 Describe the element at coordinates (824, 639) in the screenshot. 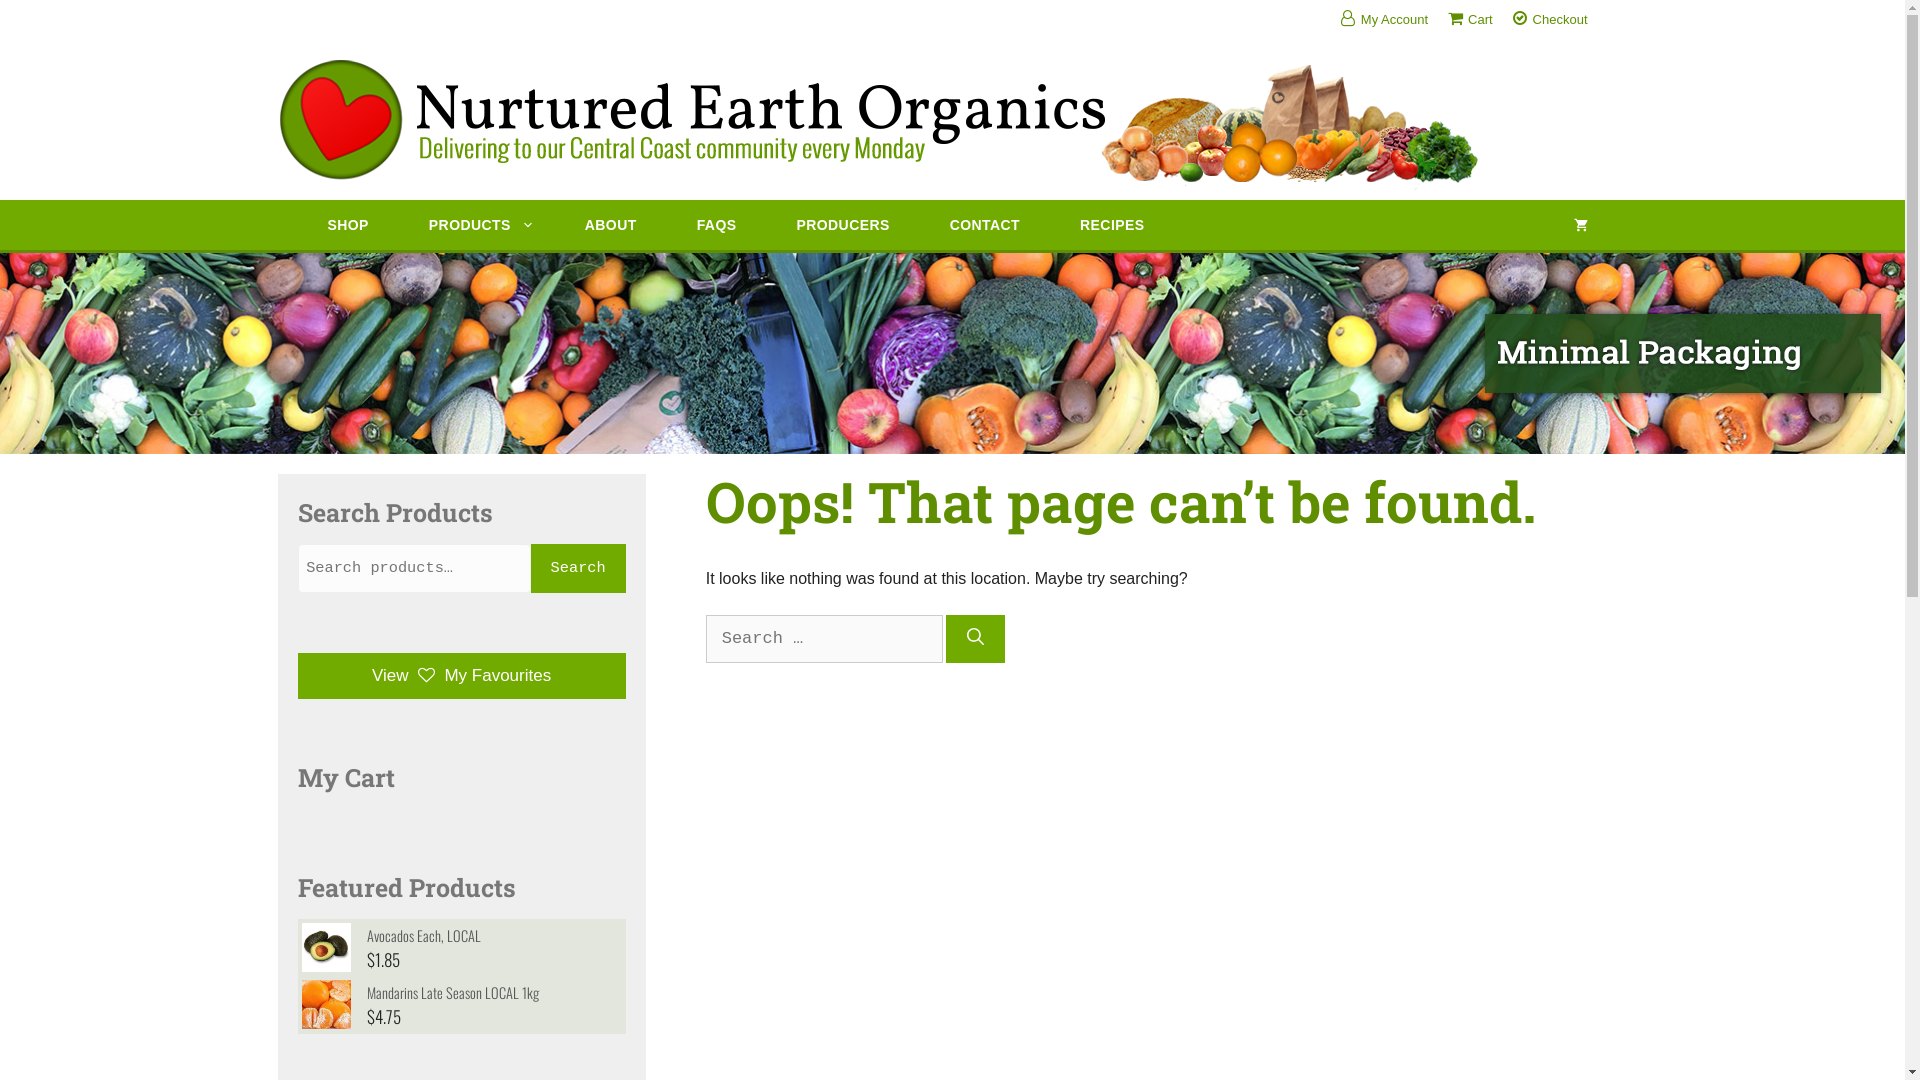

I see `Search for:` at that location.